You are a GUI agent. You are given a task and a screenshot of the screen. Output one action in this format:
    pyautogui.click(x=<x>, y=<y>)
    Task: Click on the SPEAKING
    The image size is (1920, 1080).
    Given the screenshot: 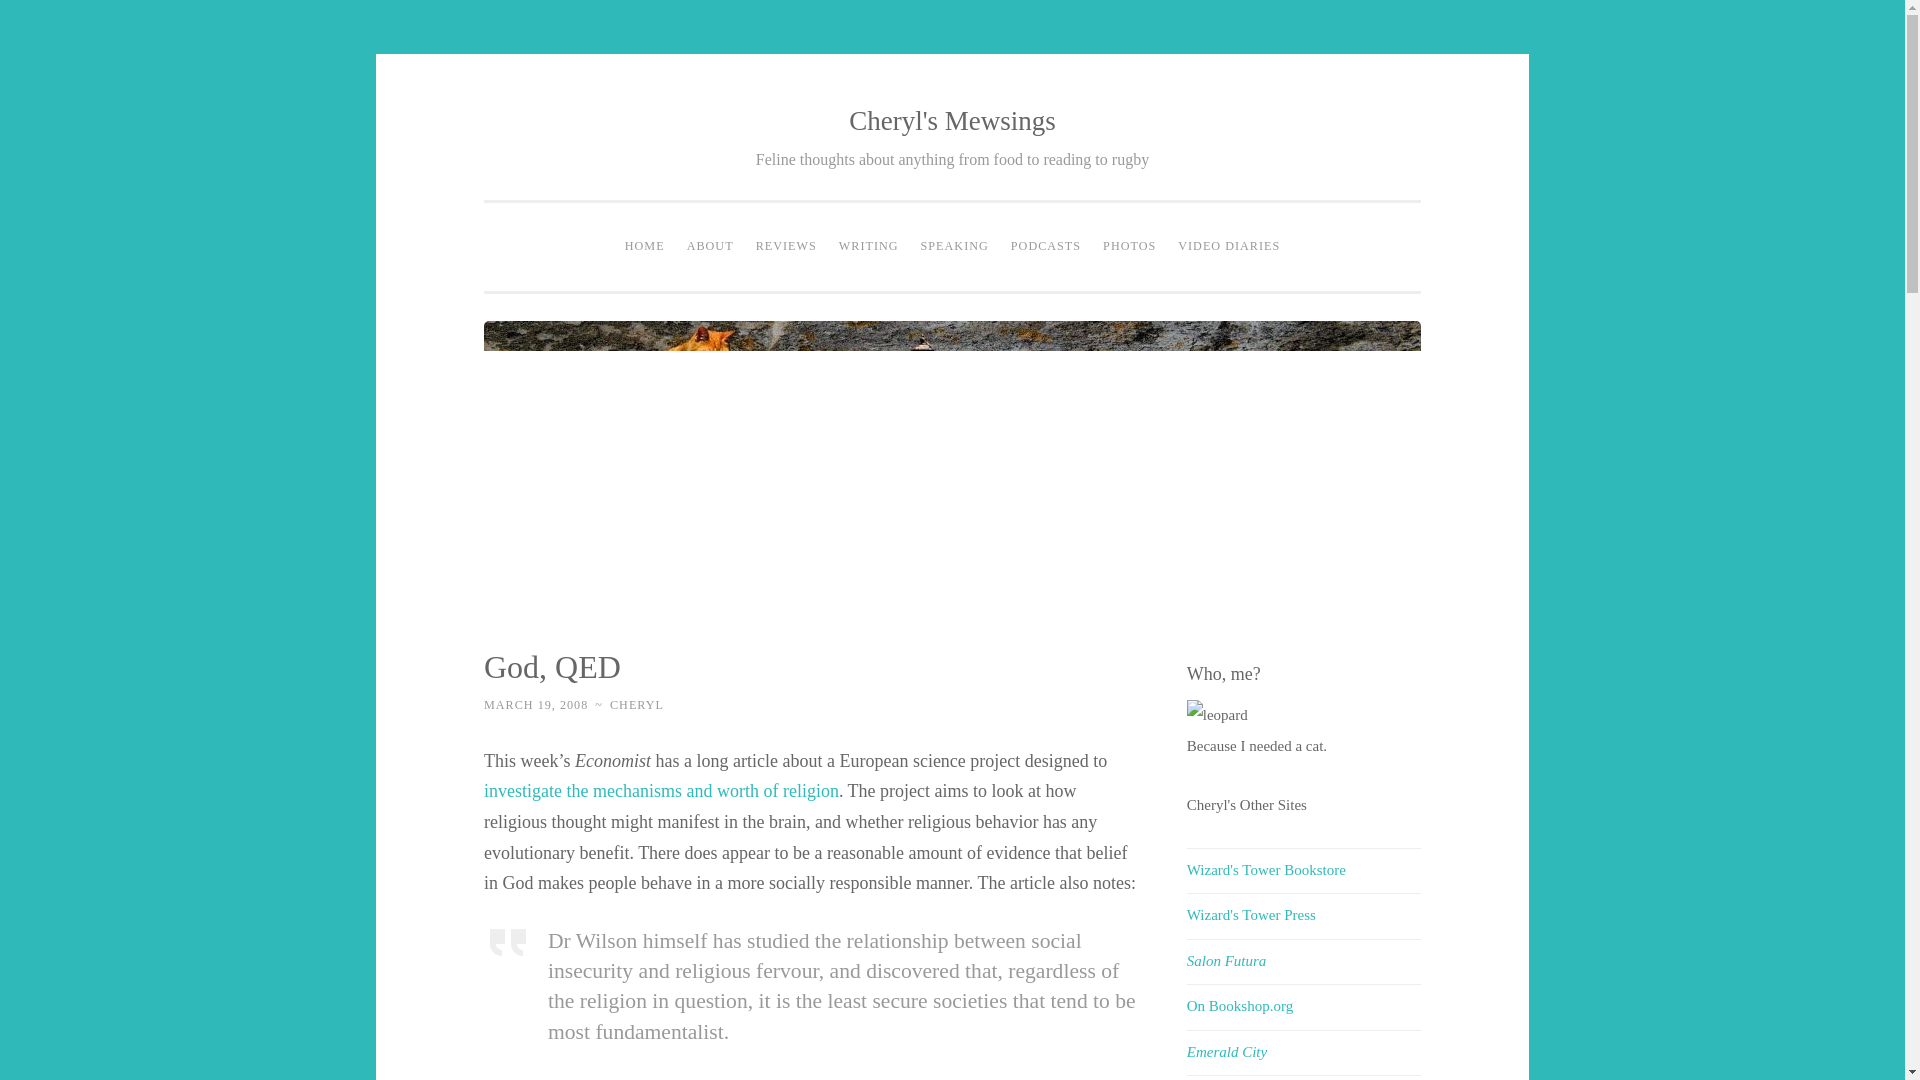 What is the action you would take?
    pyautogui.click(x=955, y=246)
    